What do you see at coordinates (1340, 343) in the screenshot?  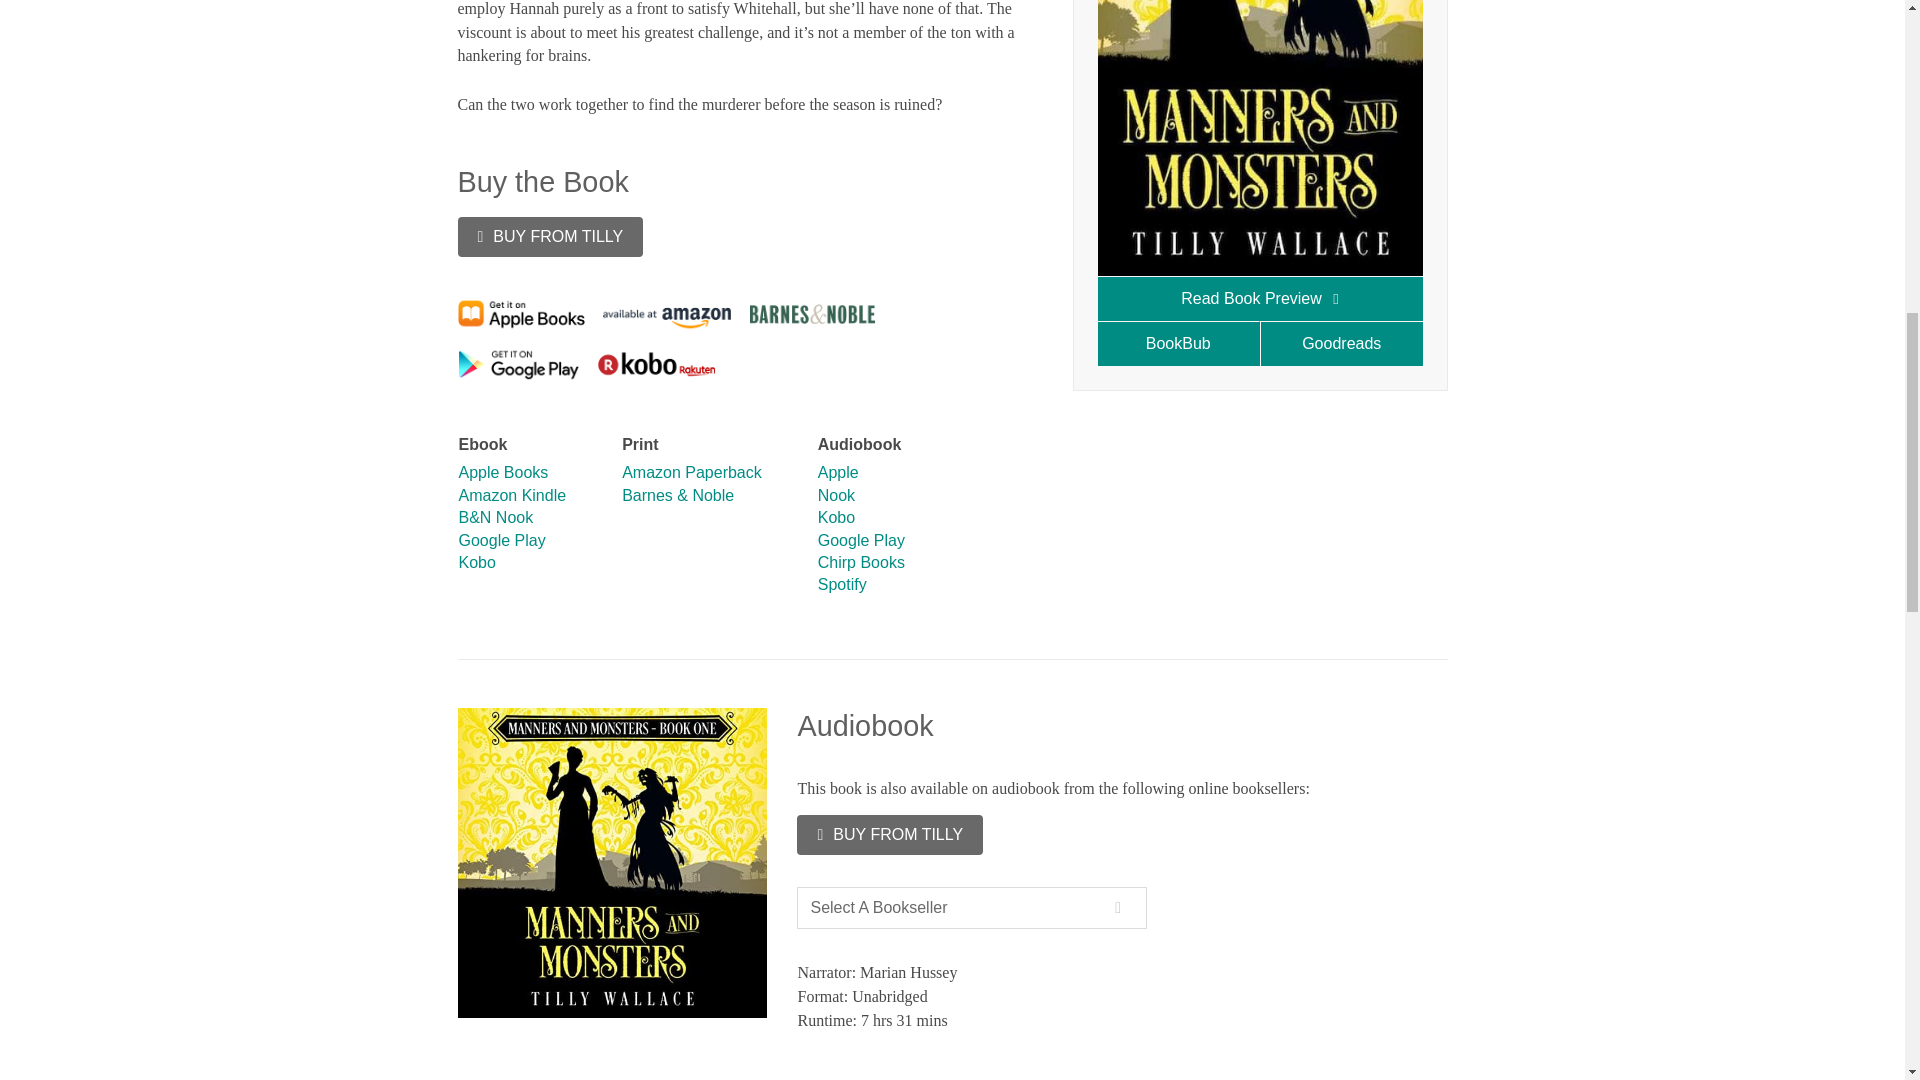 I see `Goodreads` at bounding box center [1340, 343].